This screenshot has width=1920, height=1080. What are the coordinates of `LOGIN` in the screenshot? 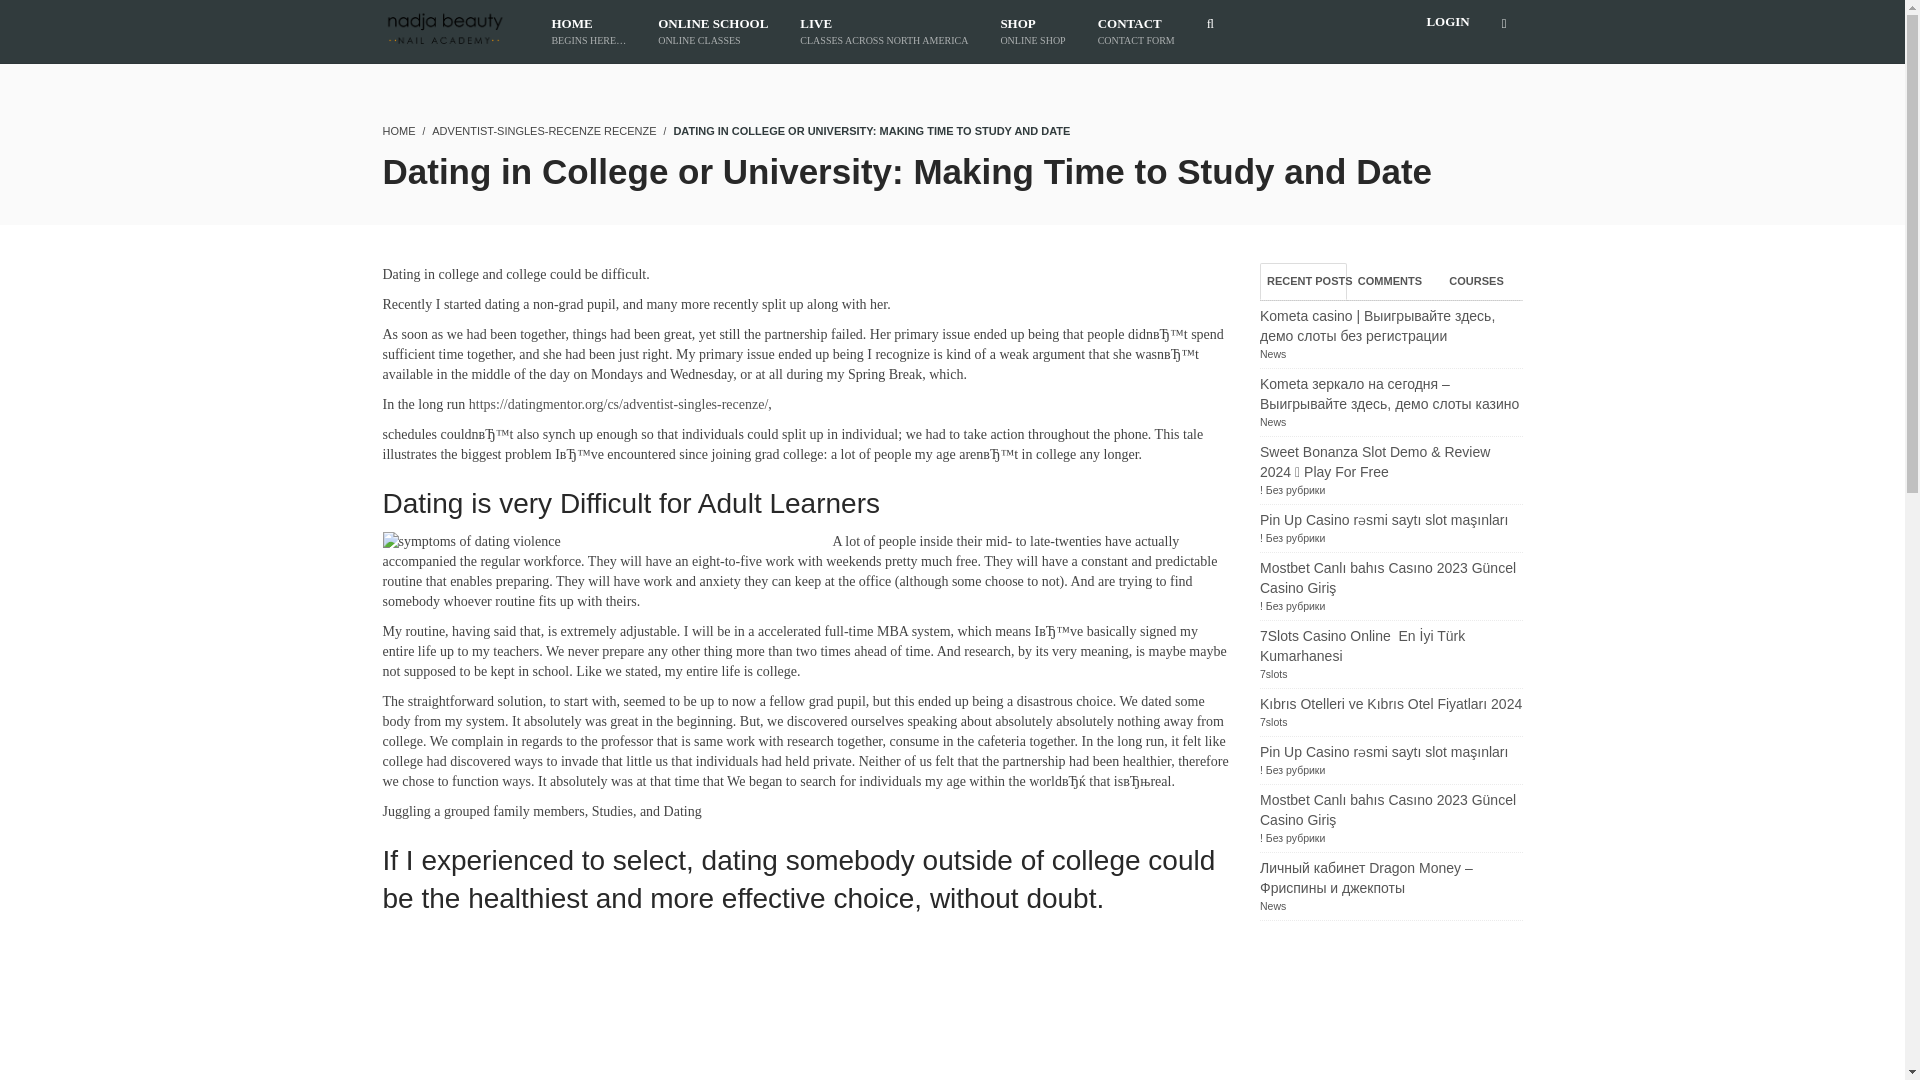 It's located at (398, 131).